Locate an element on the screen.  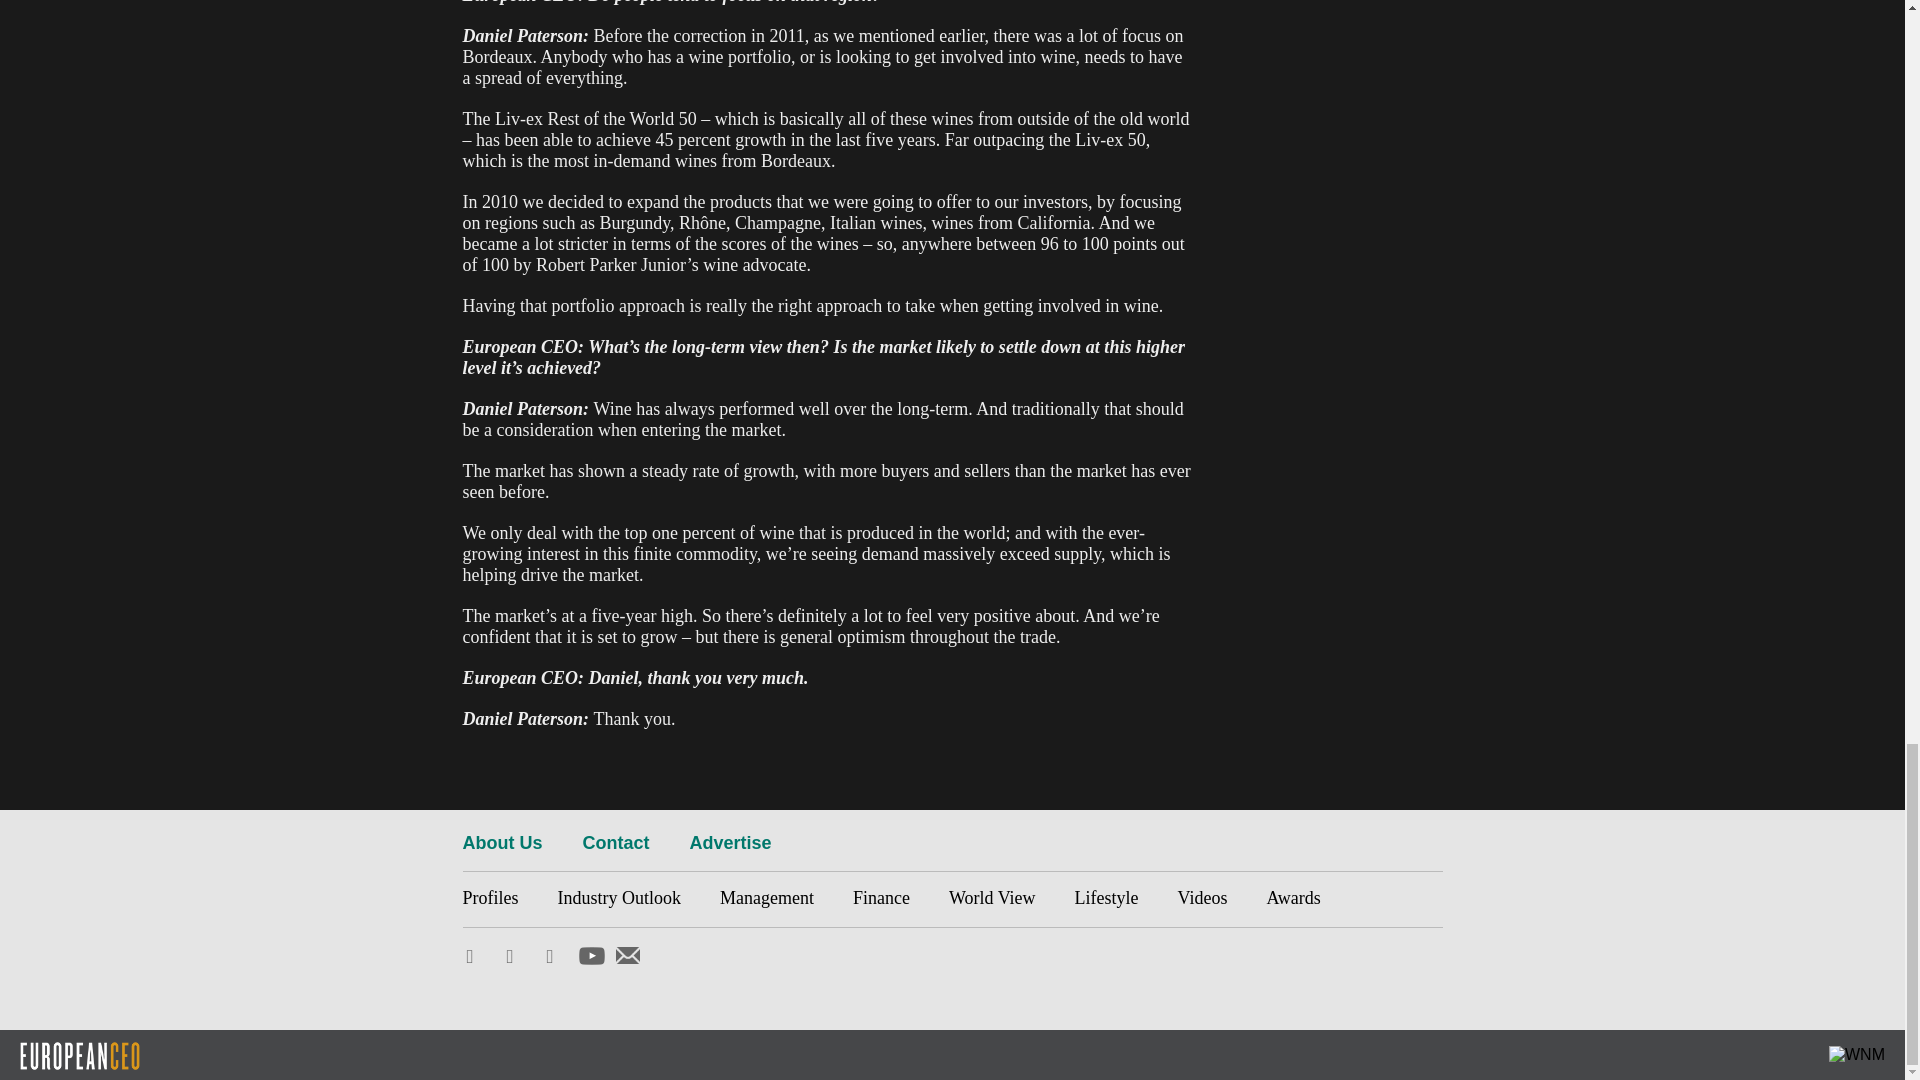
European CEO - Twitter is located at coordinates (476, 956).